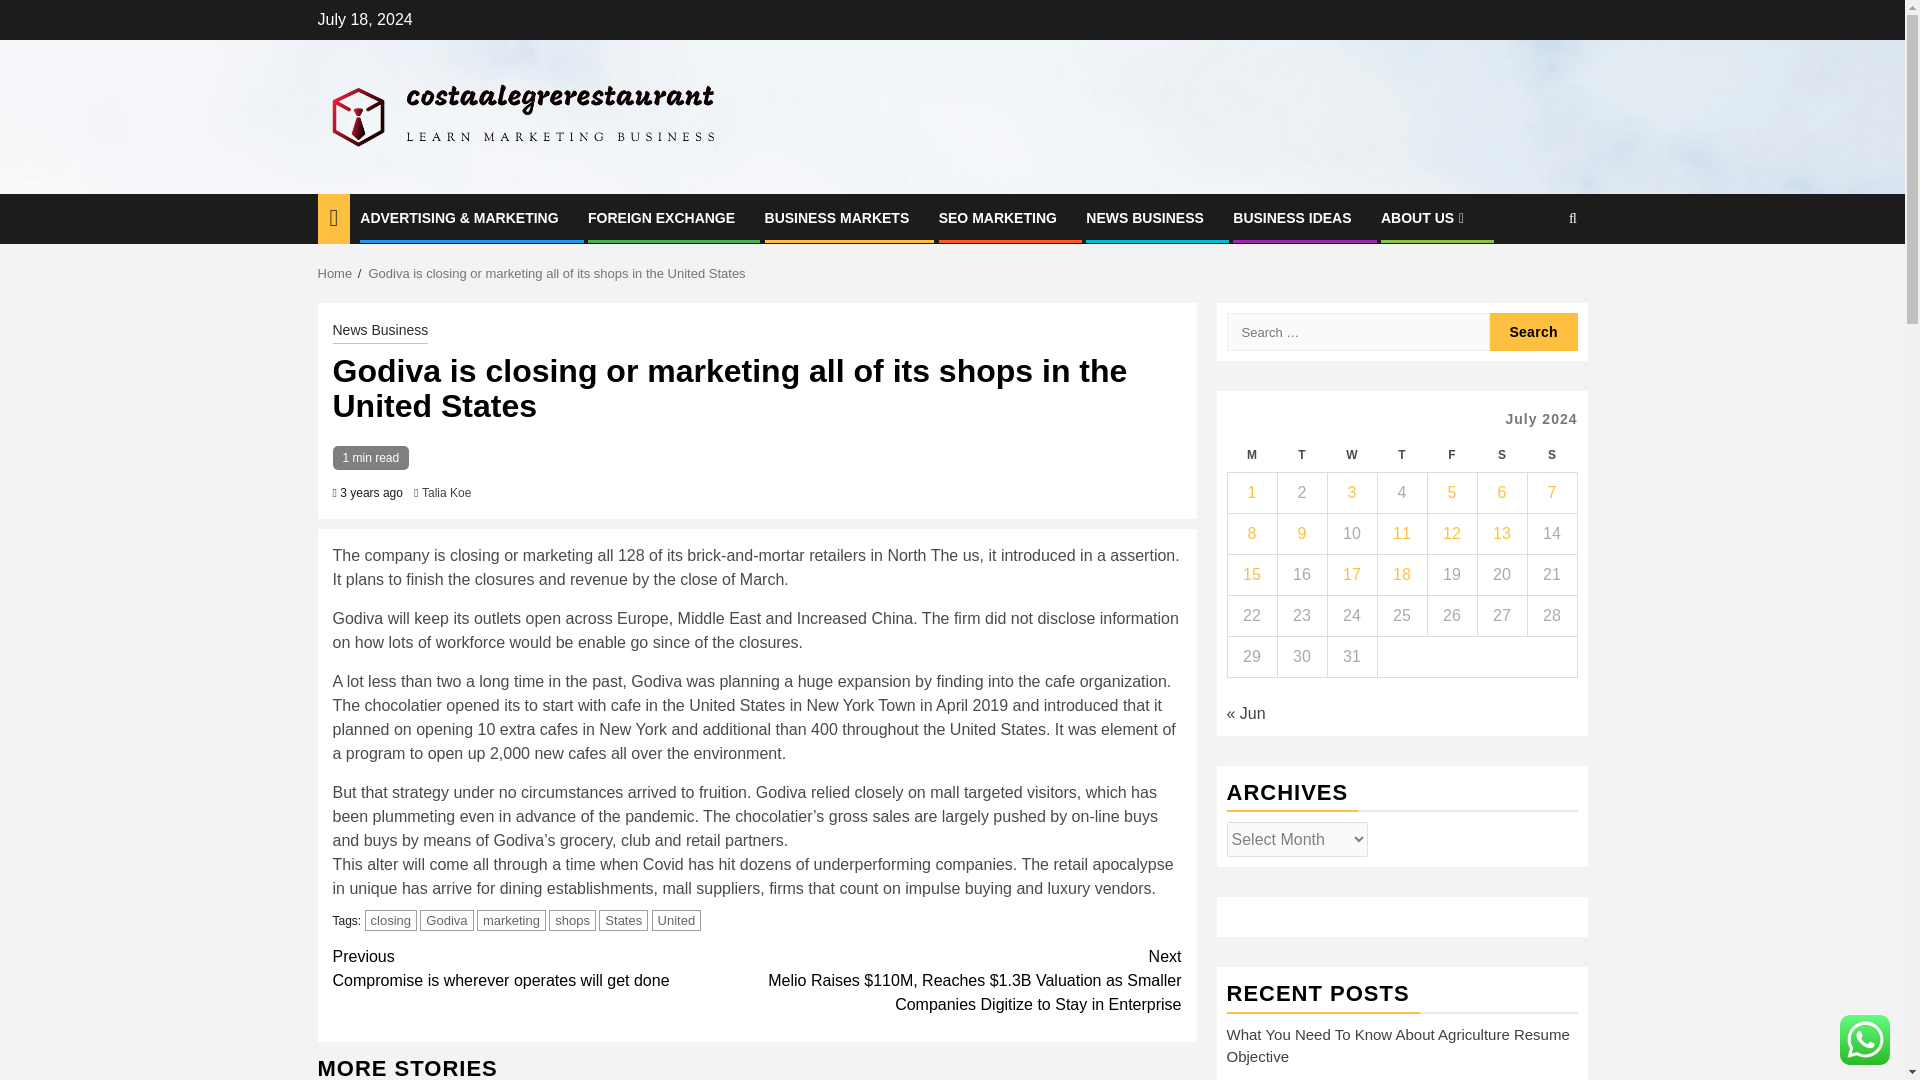 Image resolution: width=1920 pixels, height=1080 pixels. Describe the element at coordinates (677, 920) in the screenshot. I see `United` at that location.